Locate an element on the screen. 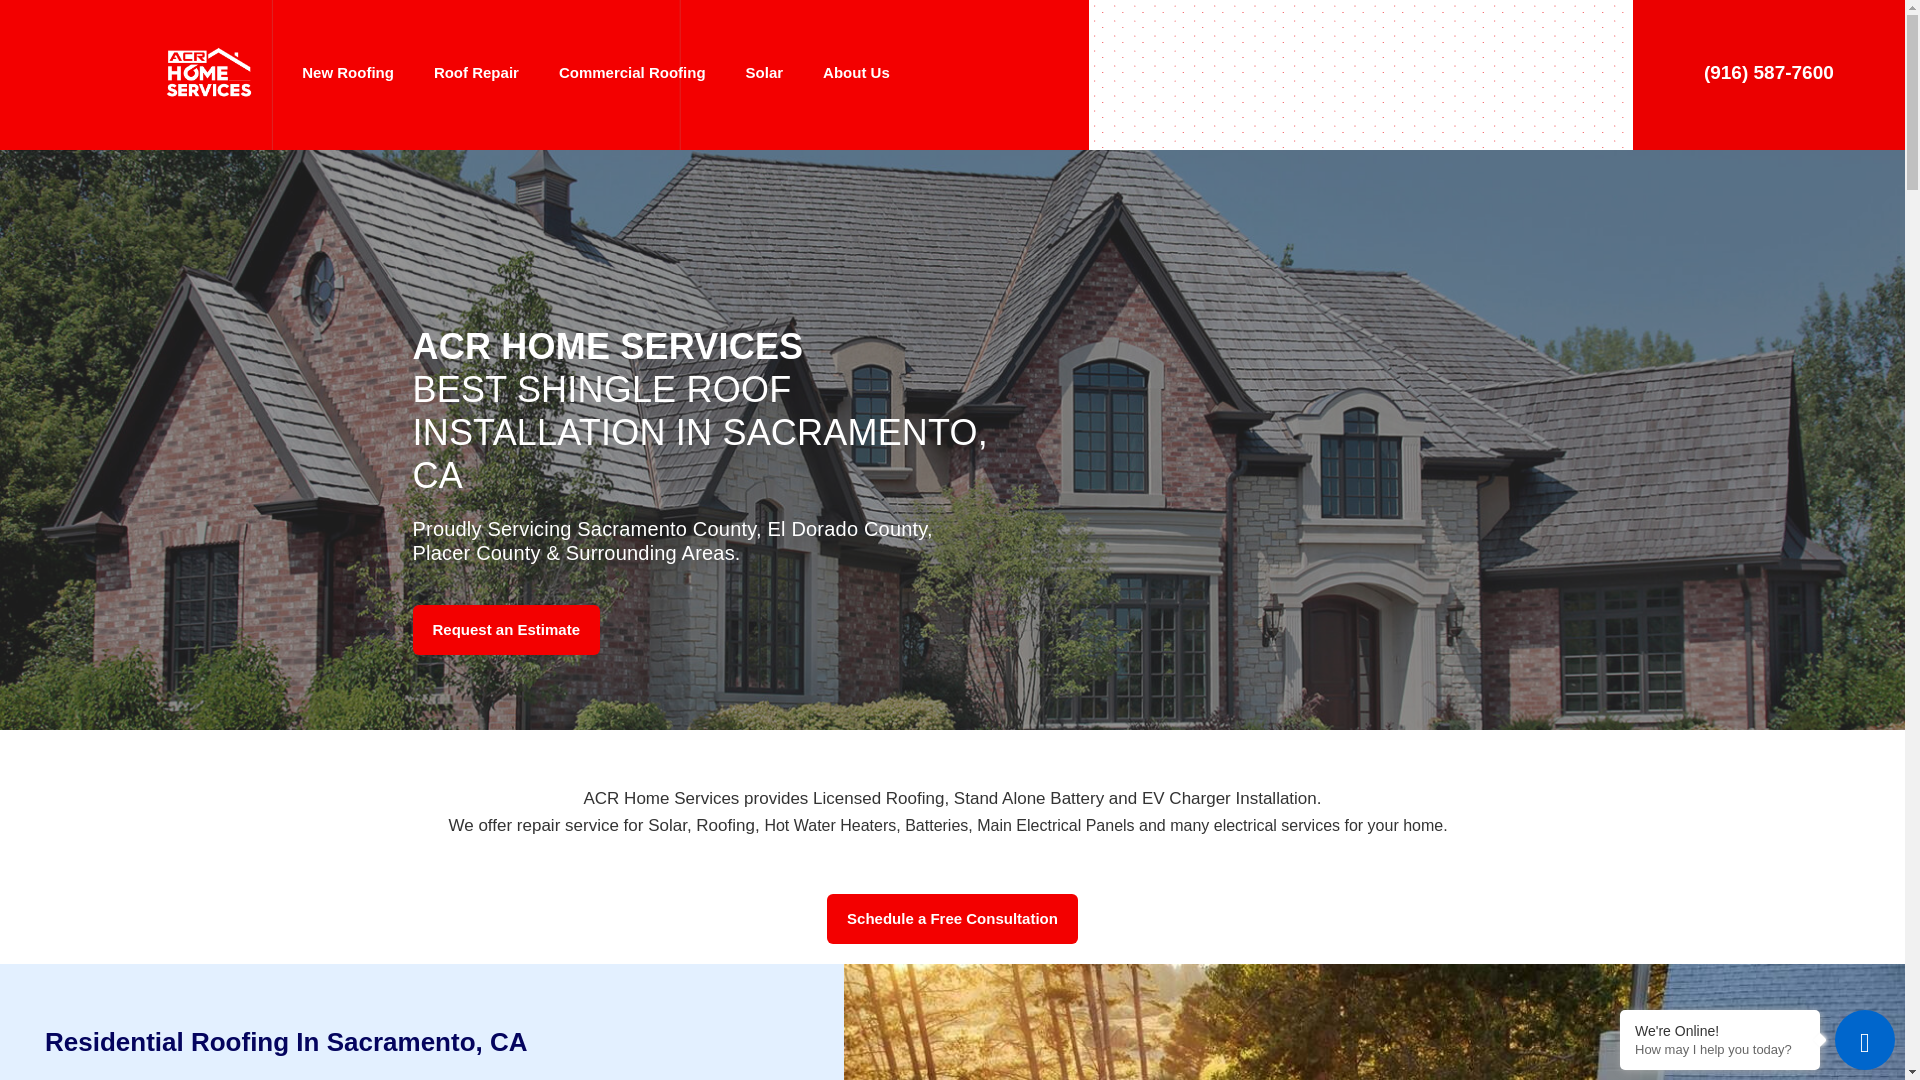  New Roofing is located at coordinates (348, 72).